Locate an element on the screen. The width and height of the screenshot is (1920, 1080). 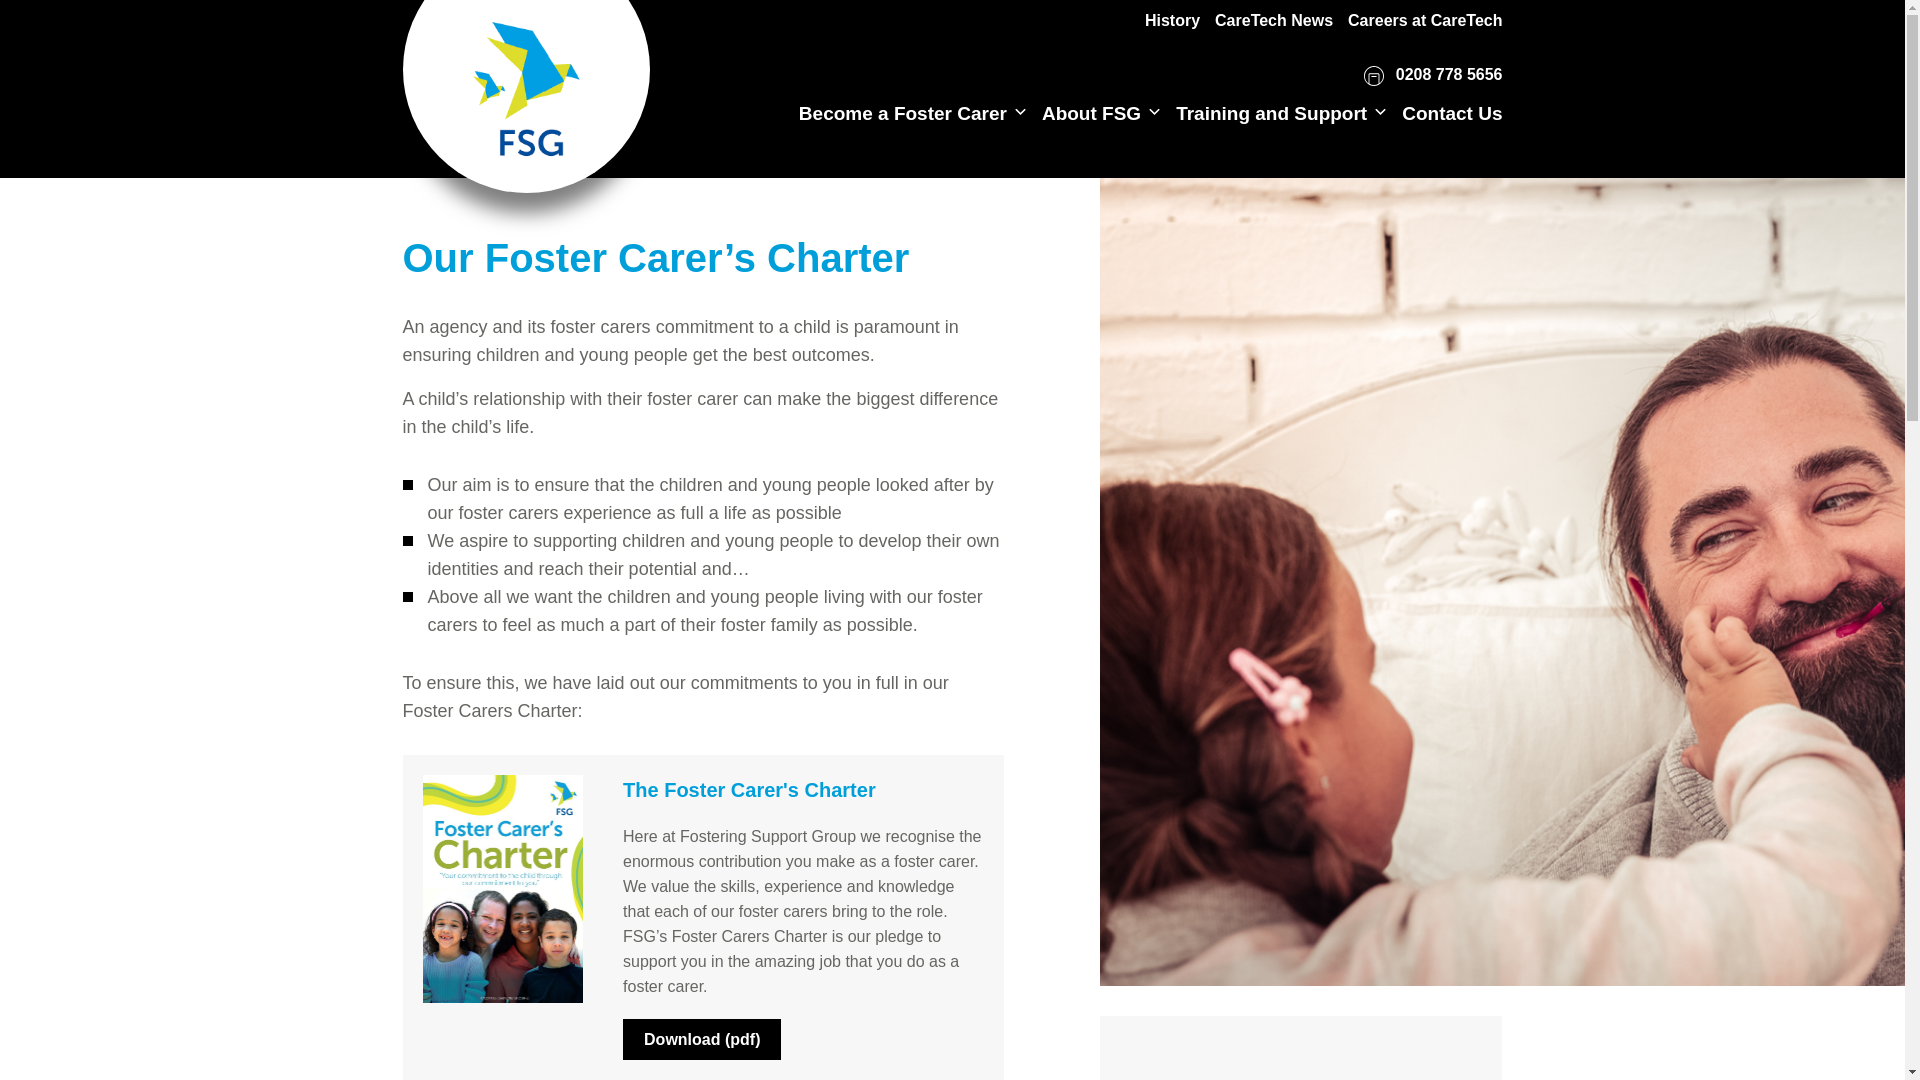
Become a Foster Carer is located at coordinates (902, 113).